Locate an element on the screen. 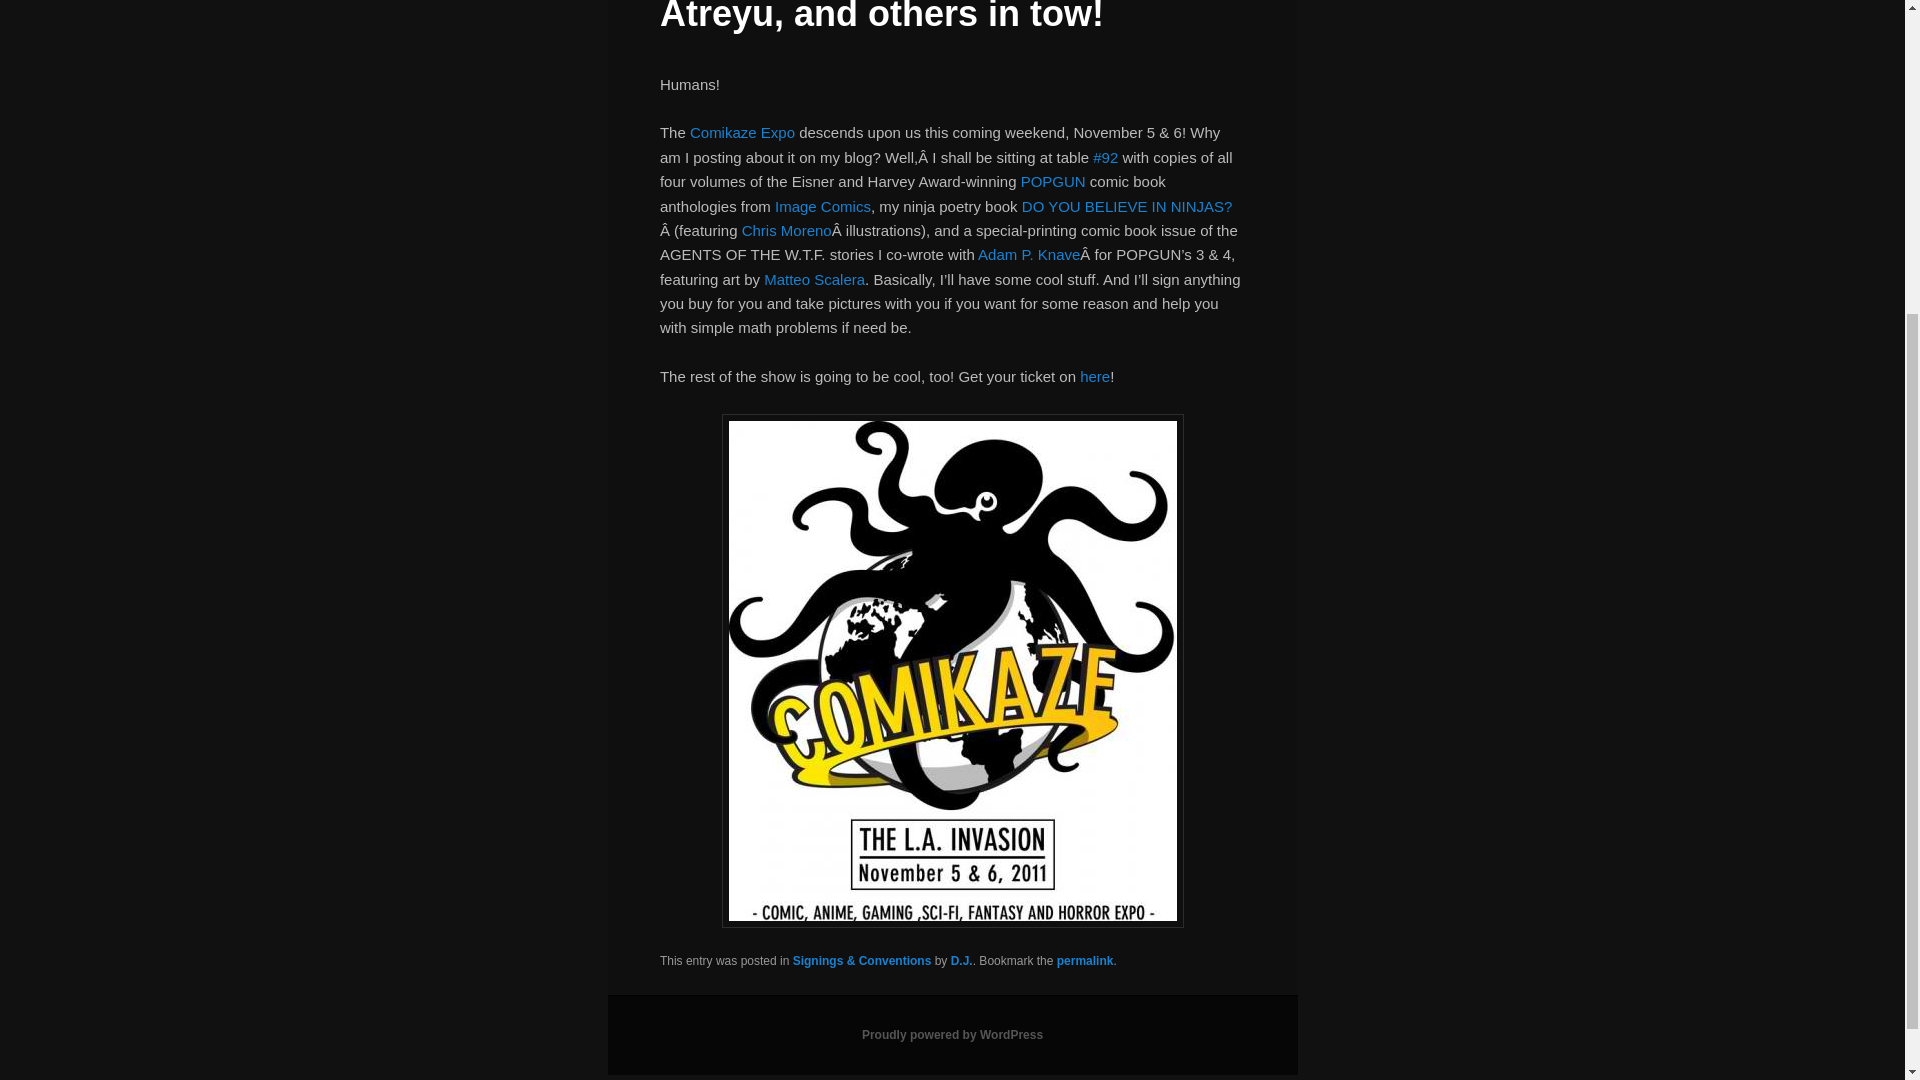  DO YOU BELIEVE IN NINJAS? is located at coordinates (1126, 206).